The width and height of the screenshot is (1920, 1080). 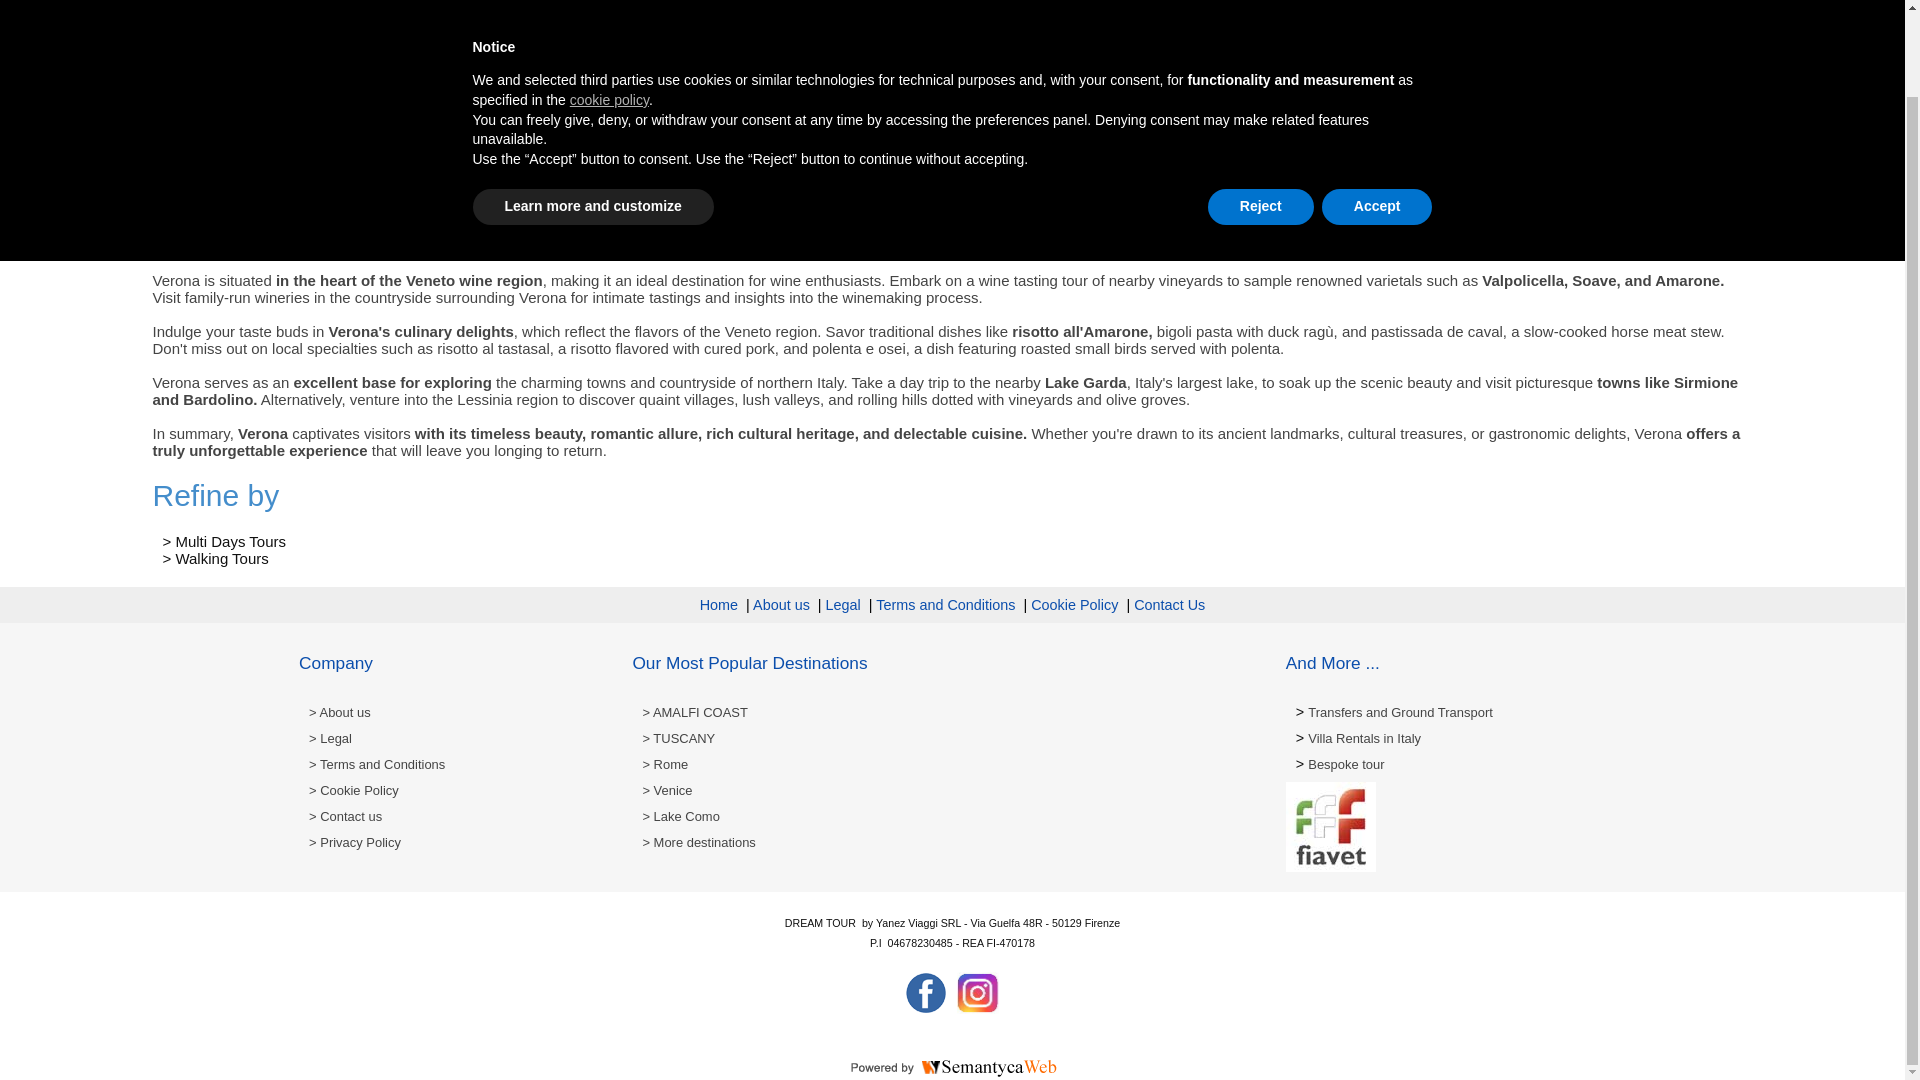 What do you see at coordinates (1364, 738) in the screenshot?
I see `Villa Rentals in Italy` at bounding box center [1364, 738].